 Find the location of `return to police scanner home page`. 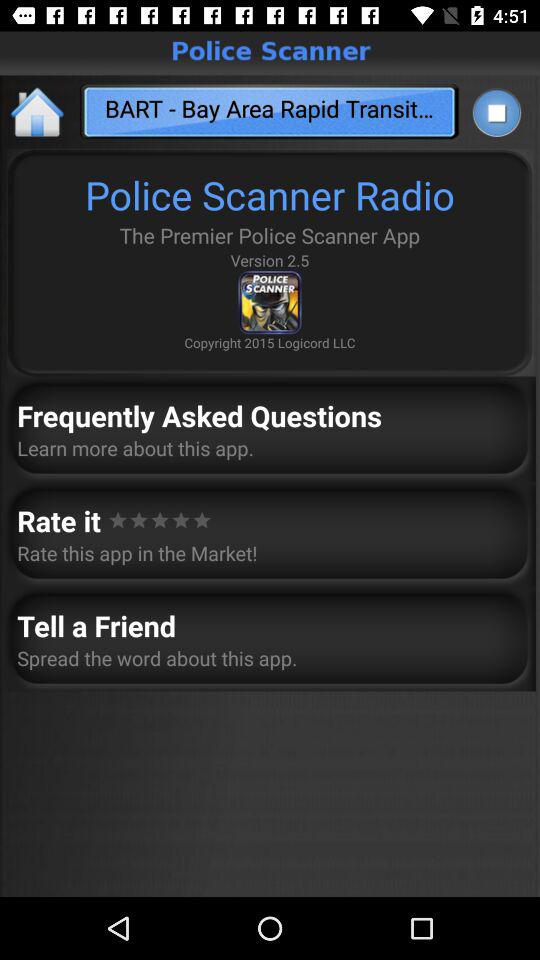

return to police scanner home page is located at coordinates (38, 112).